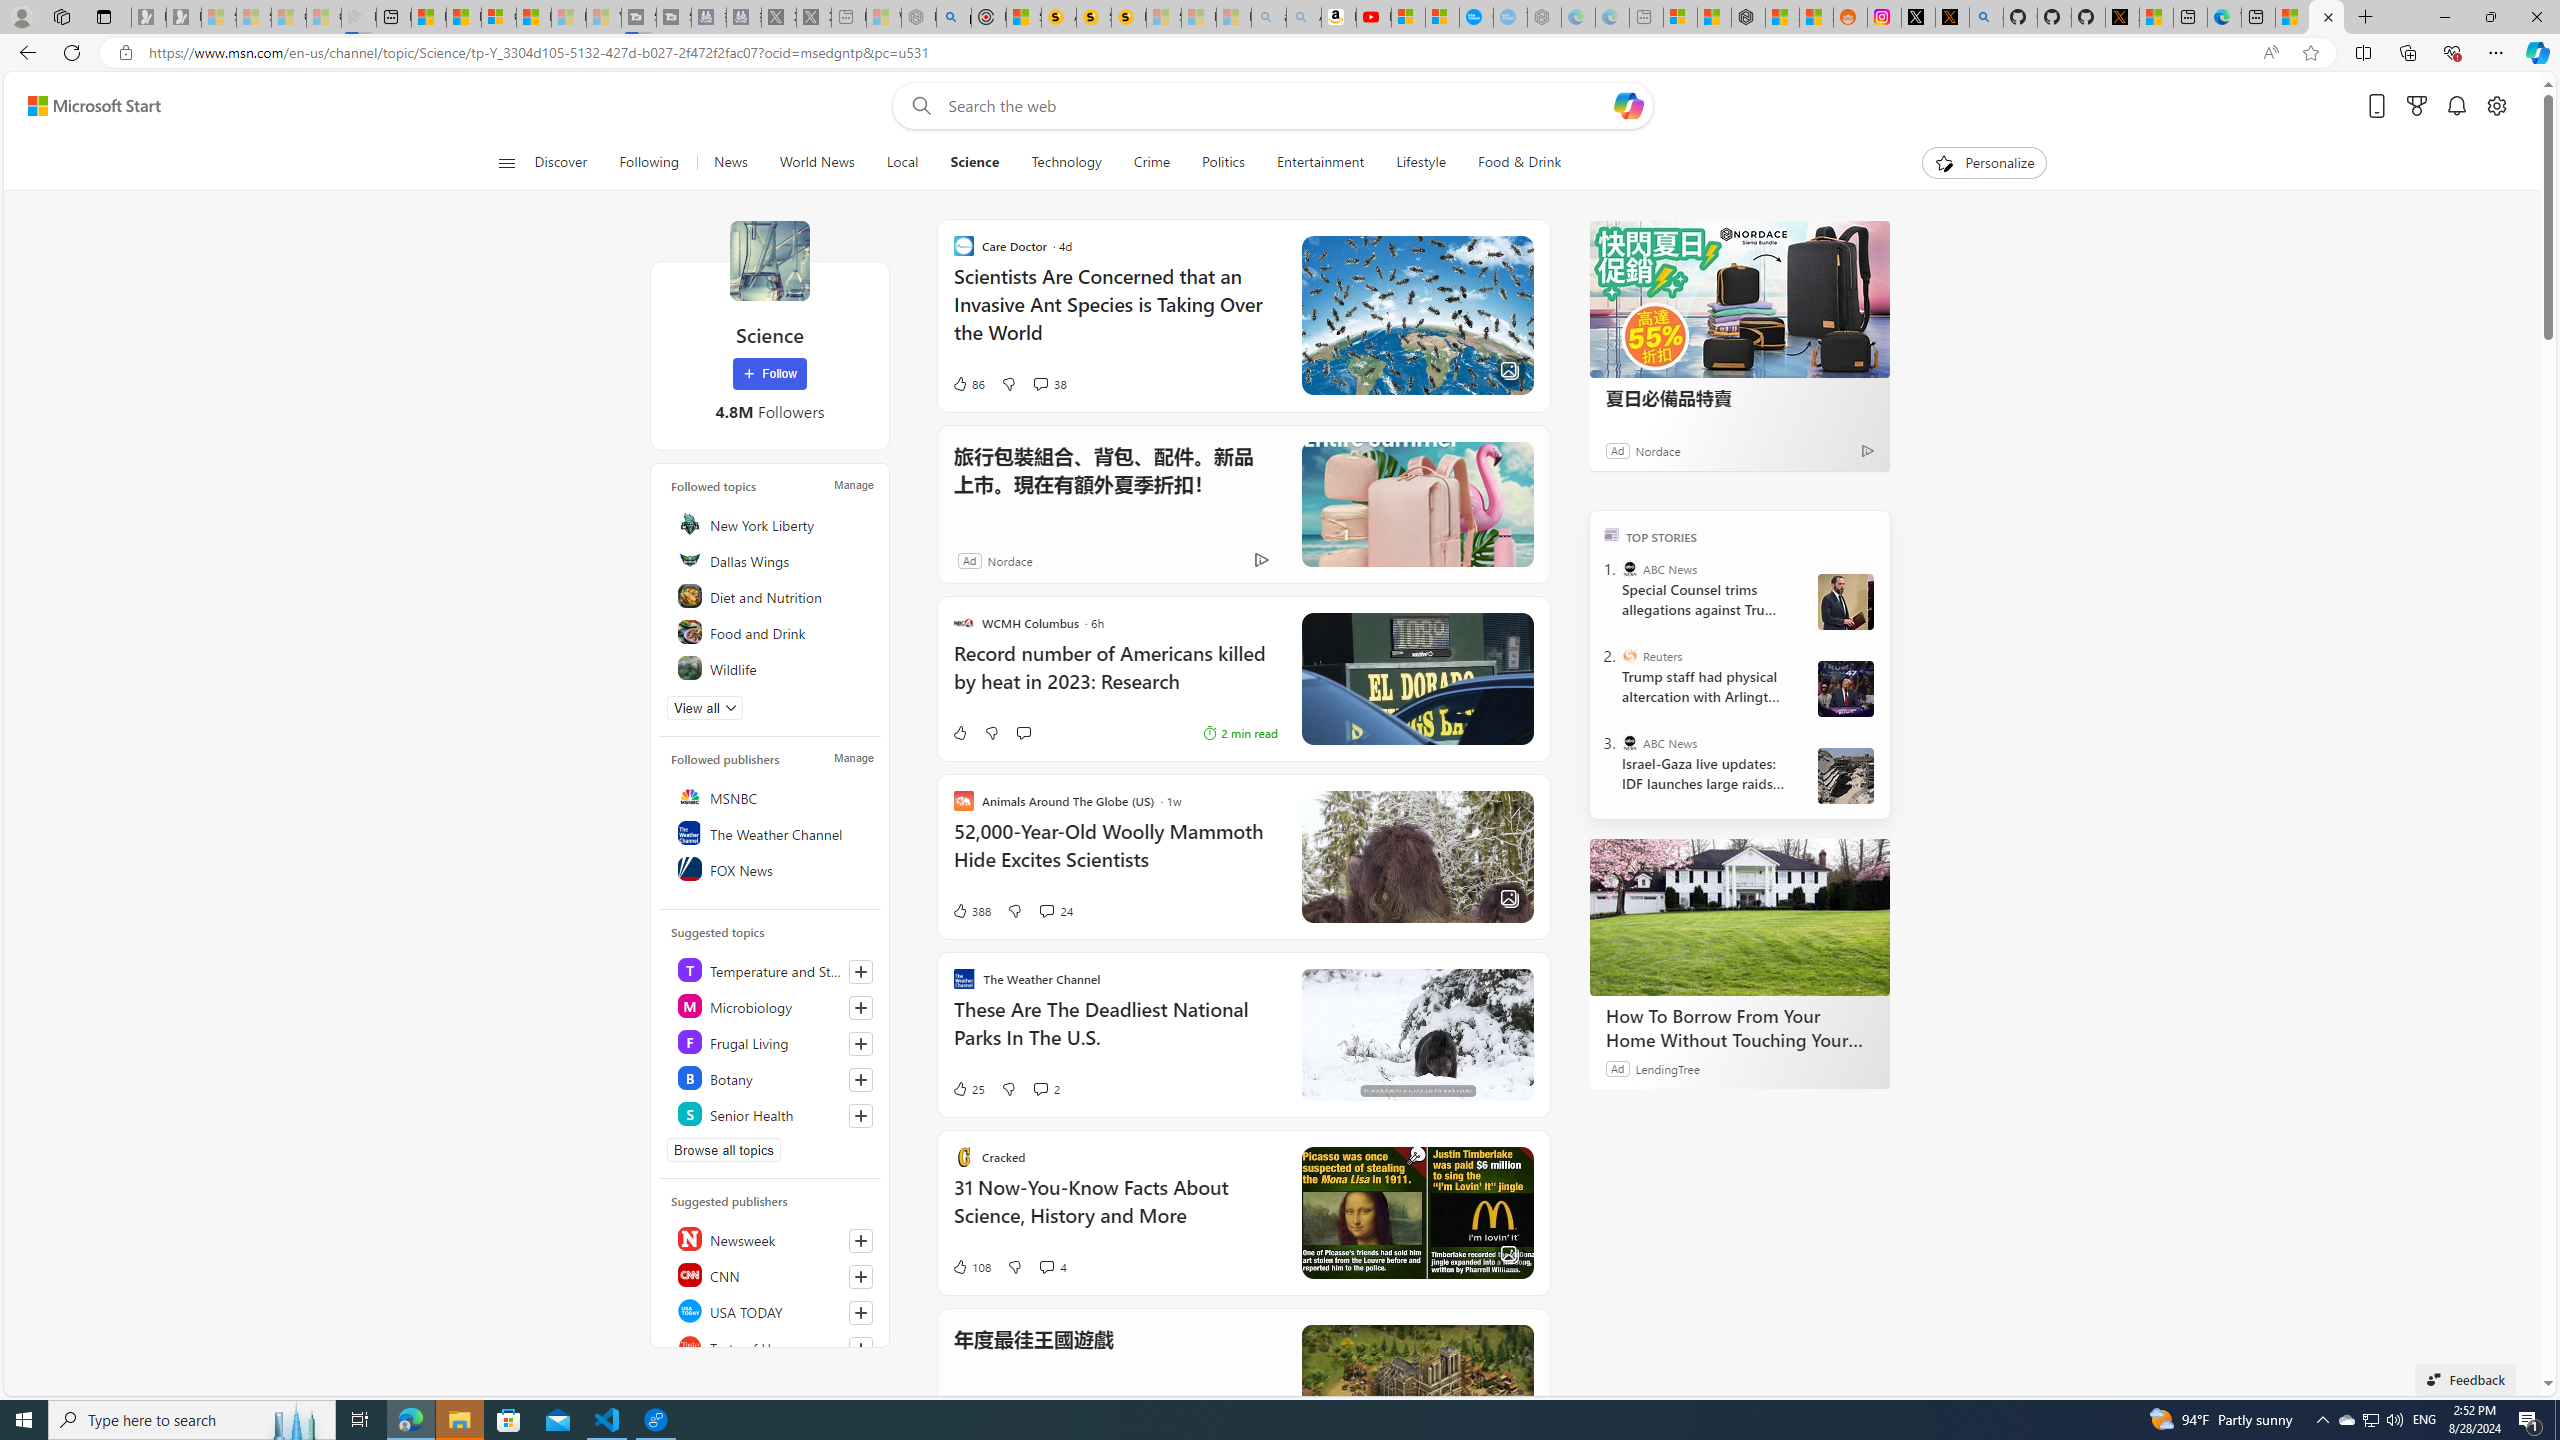 This screenshot has height=1440, width=2560. Describe the element at coordinates (918, 17) in the screenshot. I see `Nordace - Summer Adventures 2024 - Sleeping` at that location.